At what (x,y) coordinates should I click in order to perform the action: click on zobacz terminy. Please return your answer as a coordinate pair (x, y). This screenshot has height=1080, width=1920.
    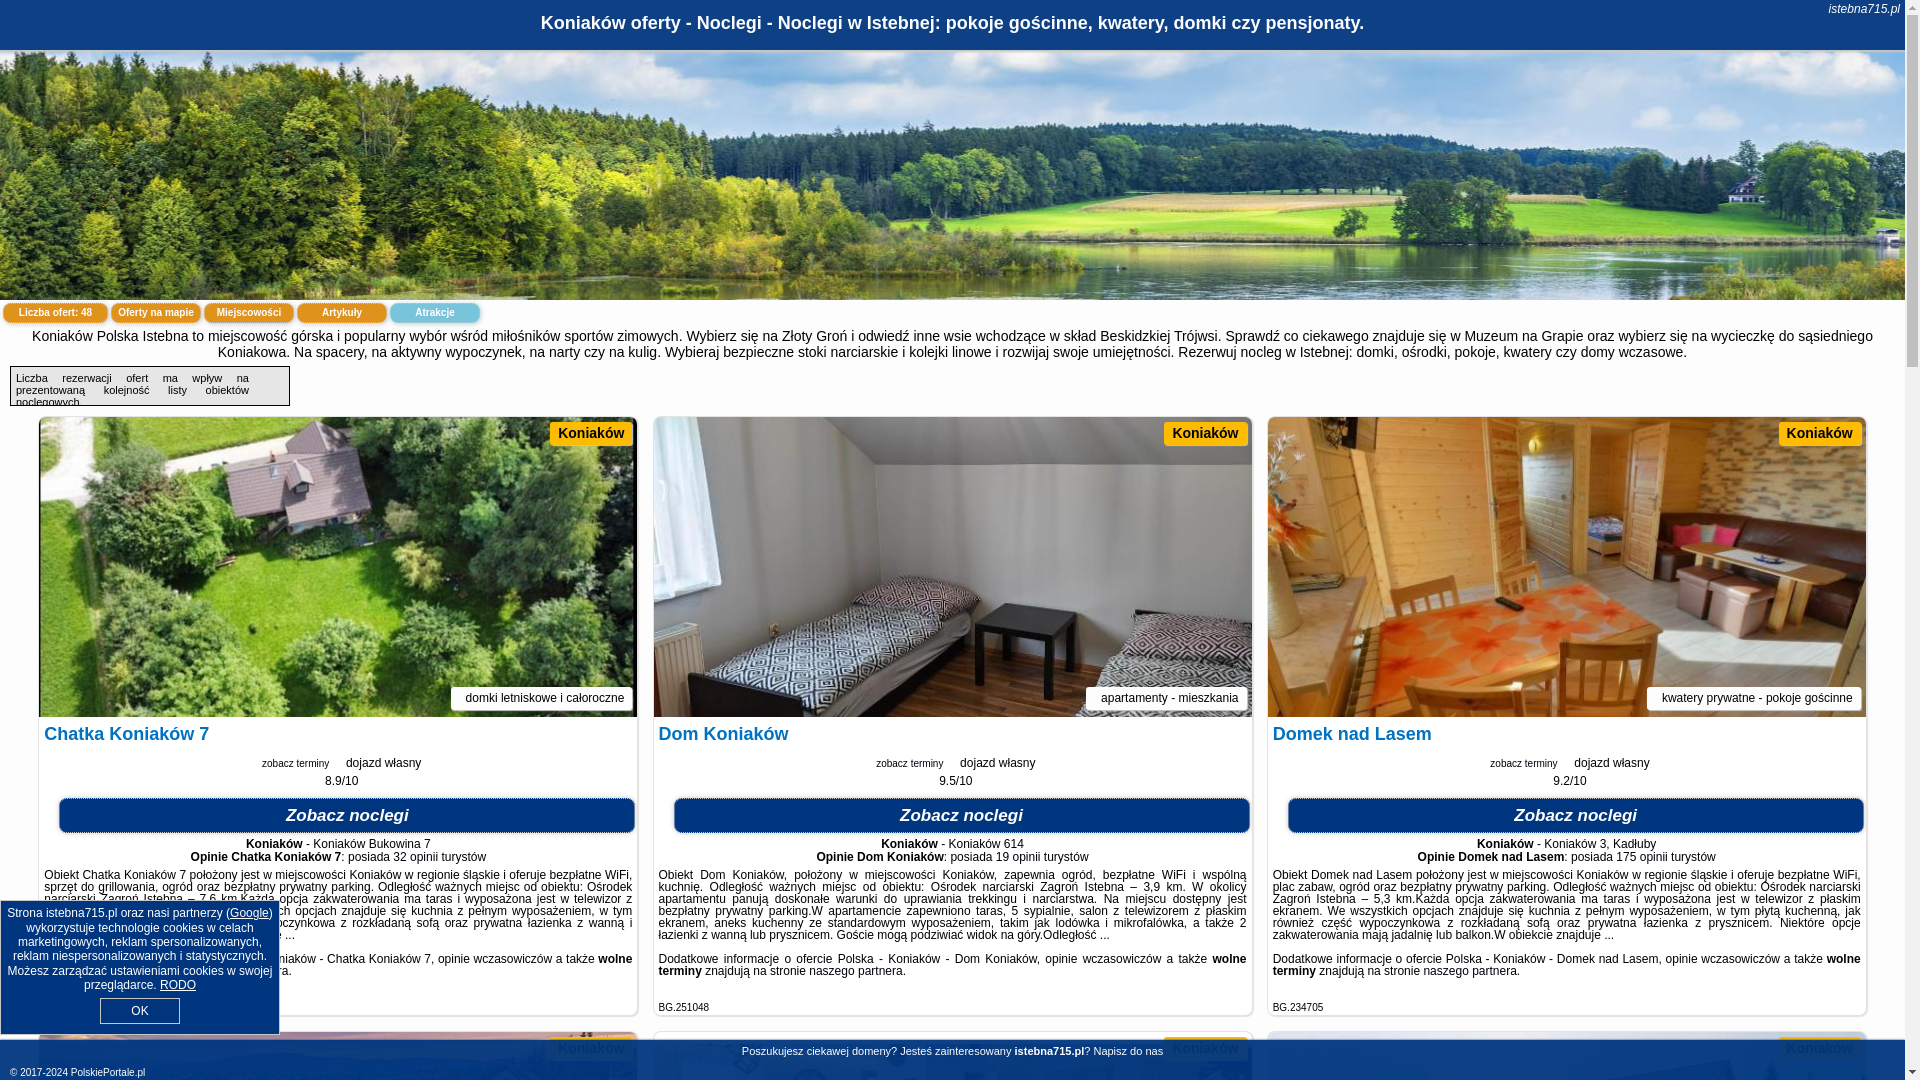
    Looking at the image, I should click on (906, 764).